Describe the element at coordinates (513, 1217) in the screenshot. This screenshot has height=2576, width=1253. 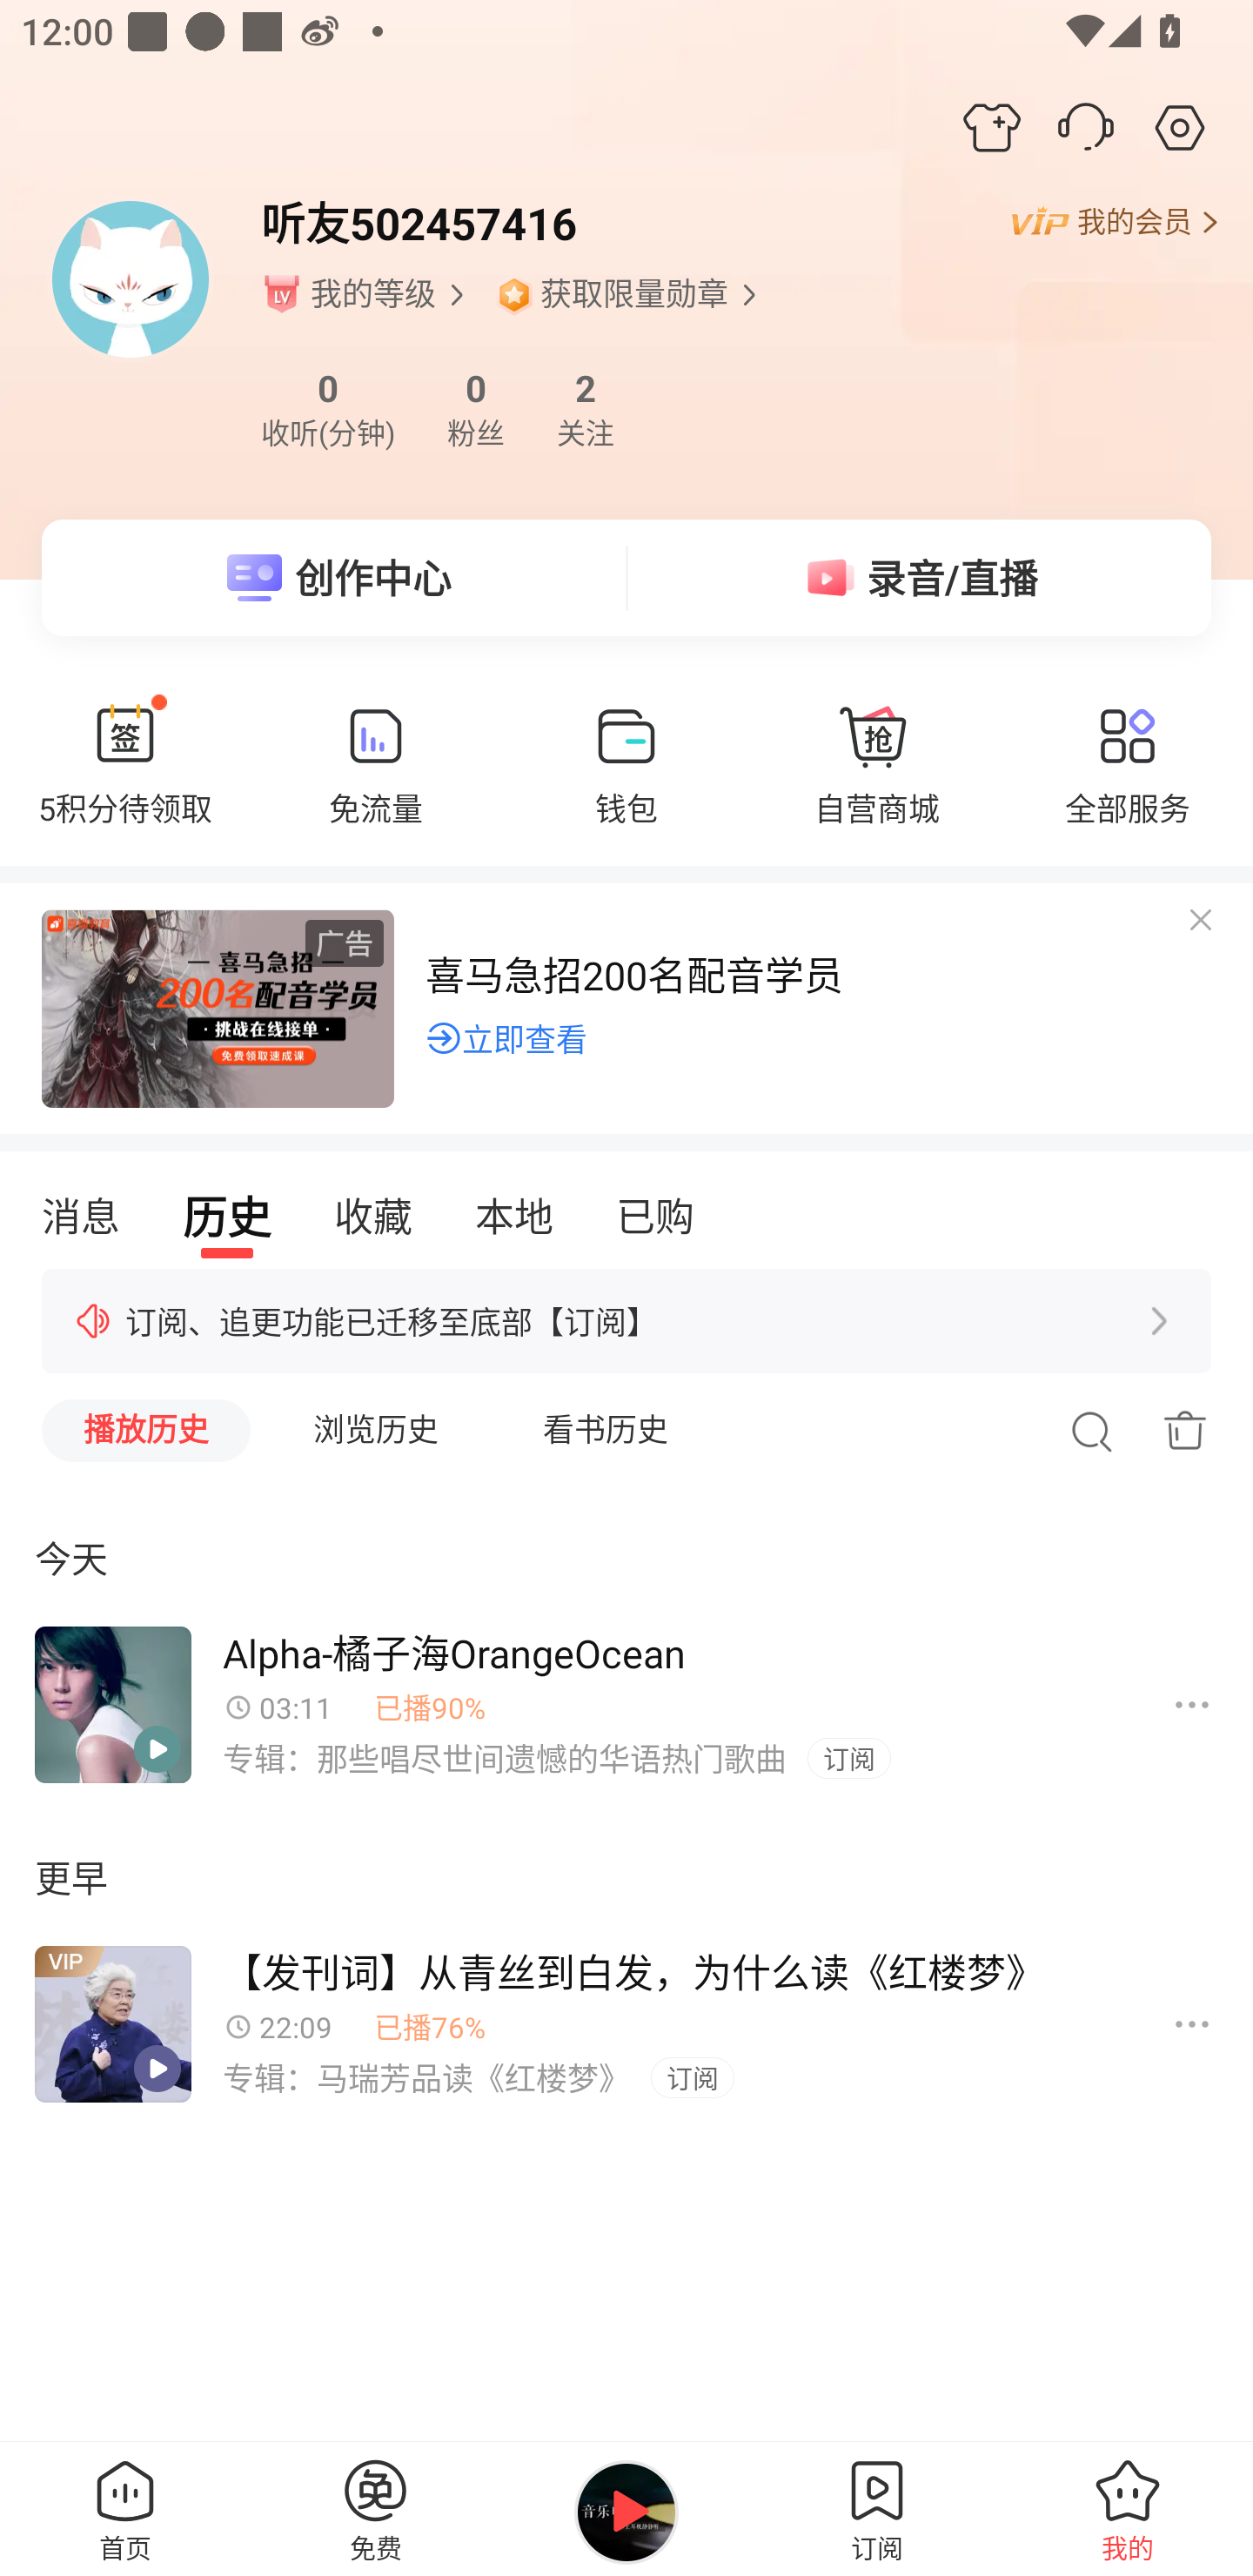
I see `本地` at that location.